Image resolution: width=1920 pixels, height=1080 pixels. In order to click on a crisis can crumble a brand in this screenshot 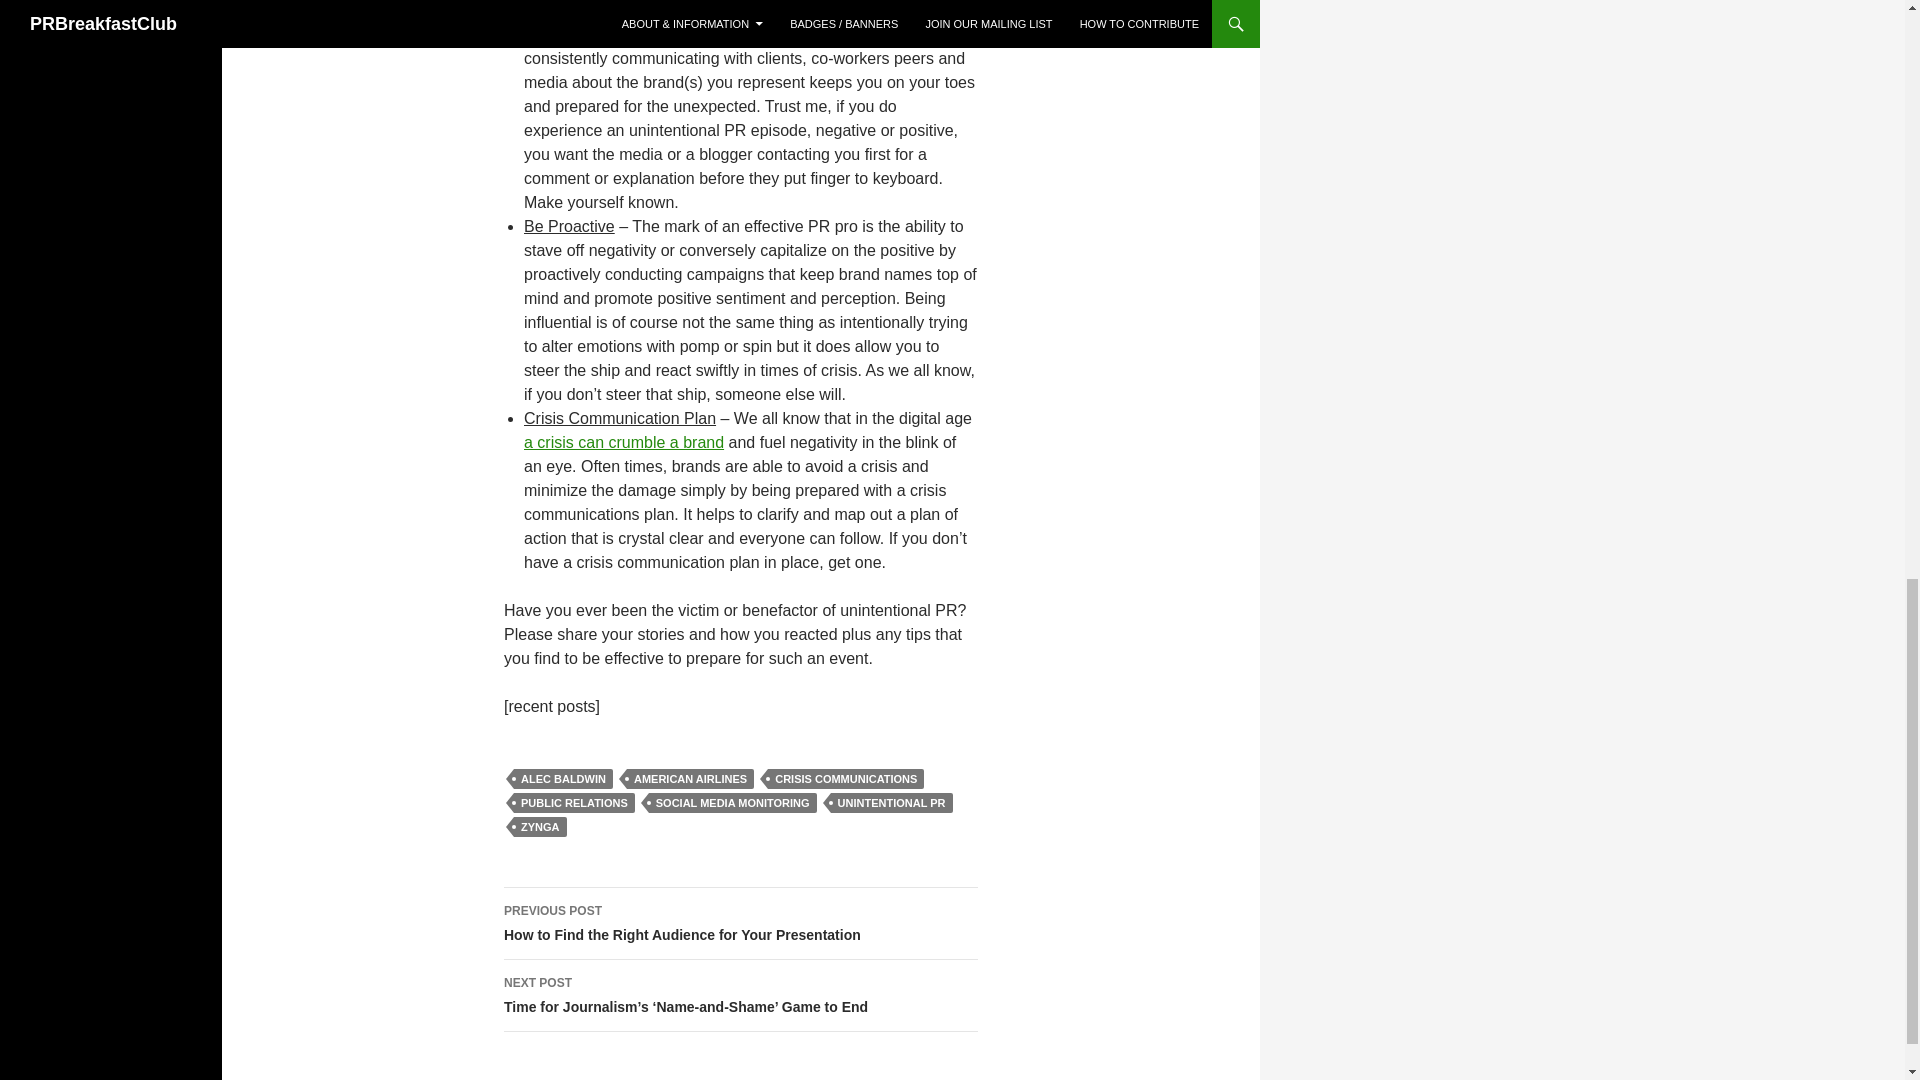, I will do `click(624, 442)`.